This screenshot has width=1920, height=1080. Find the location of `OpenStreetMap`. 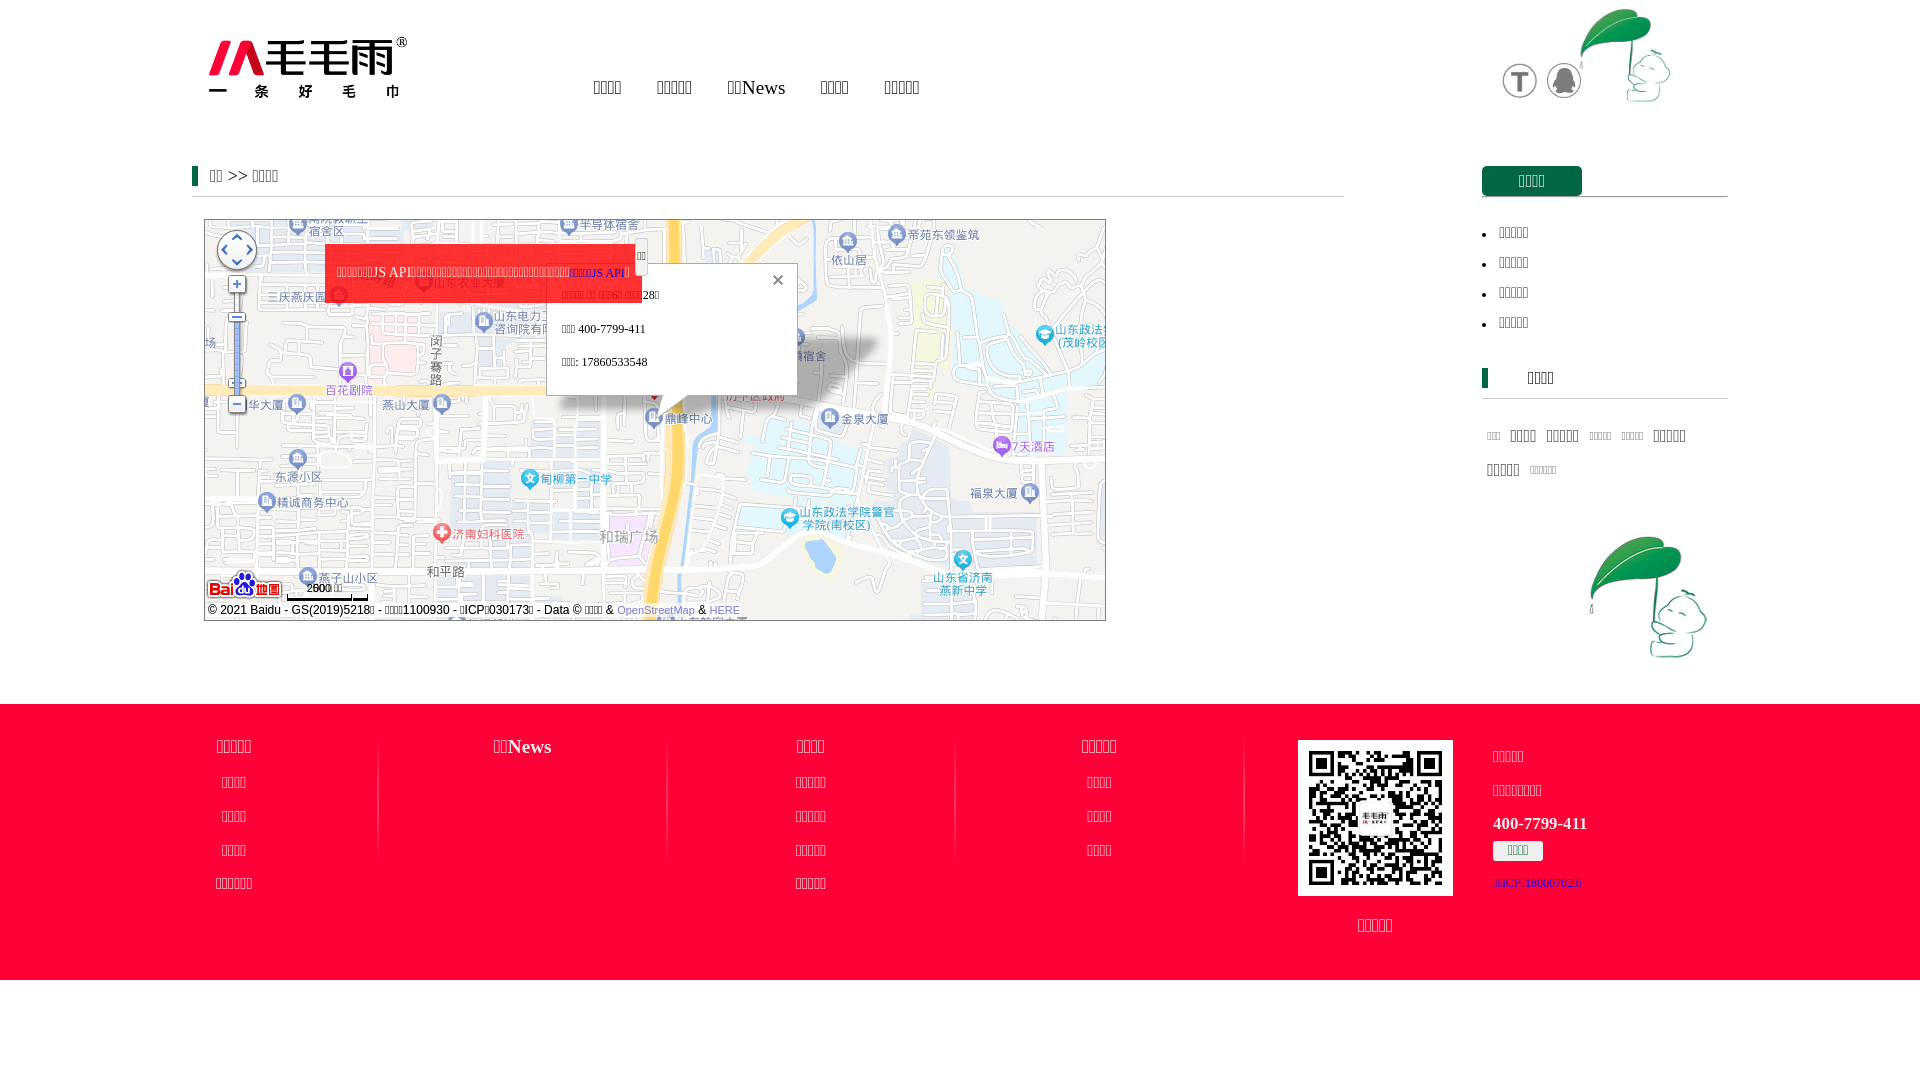

OpenStreetMap is located at coordinates (656, 610).